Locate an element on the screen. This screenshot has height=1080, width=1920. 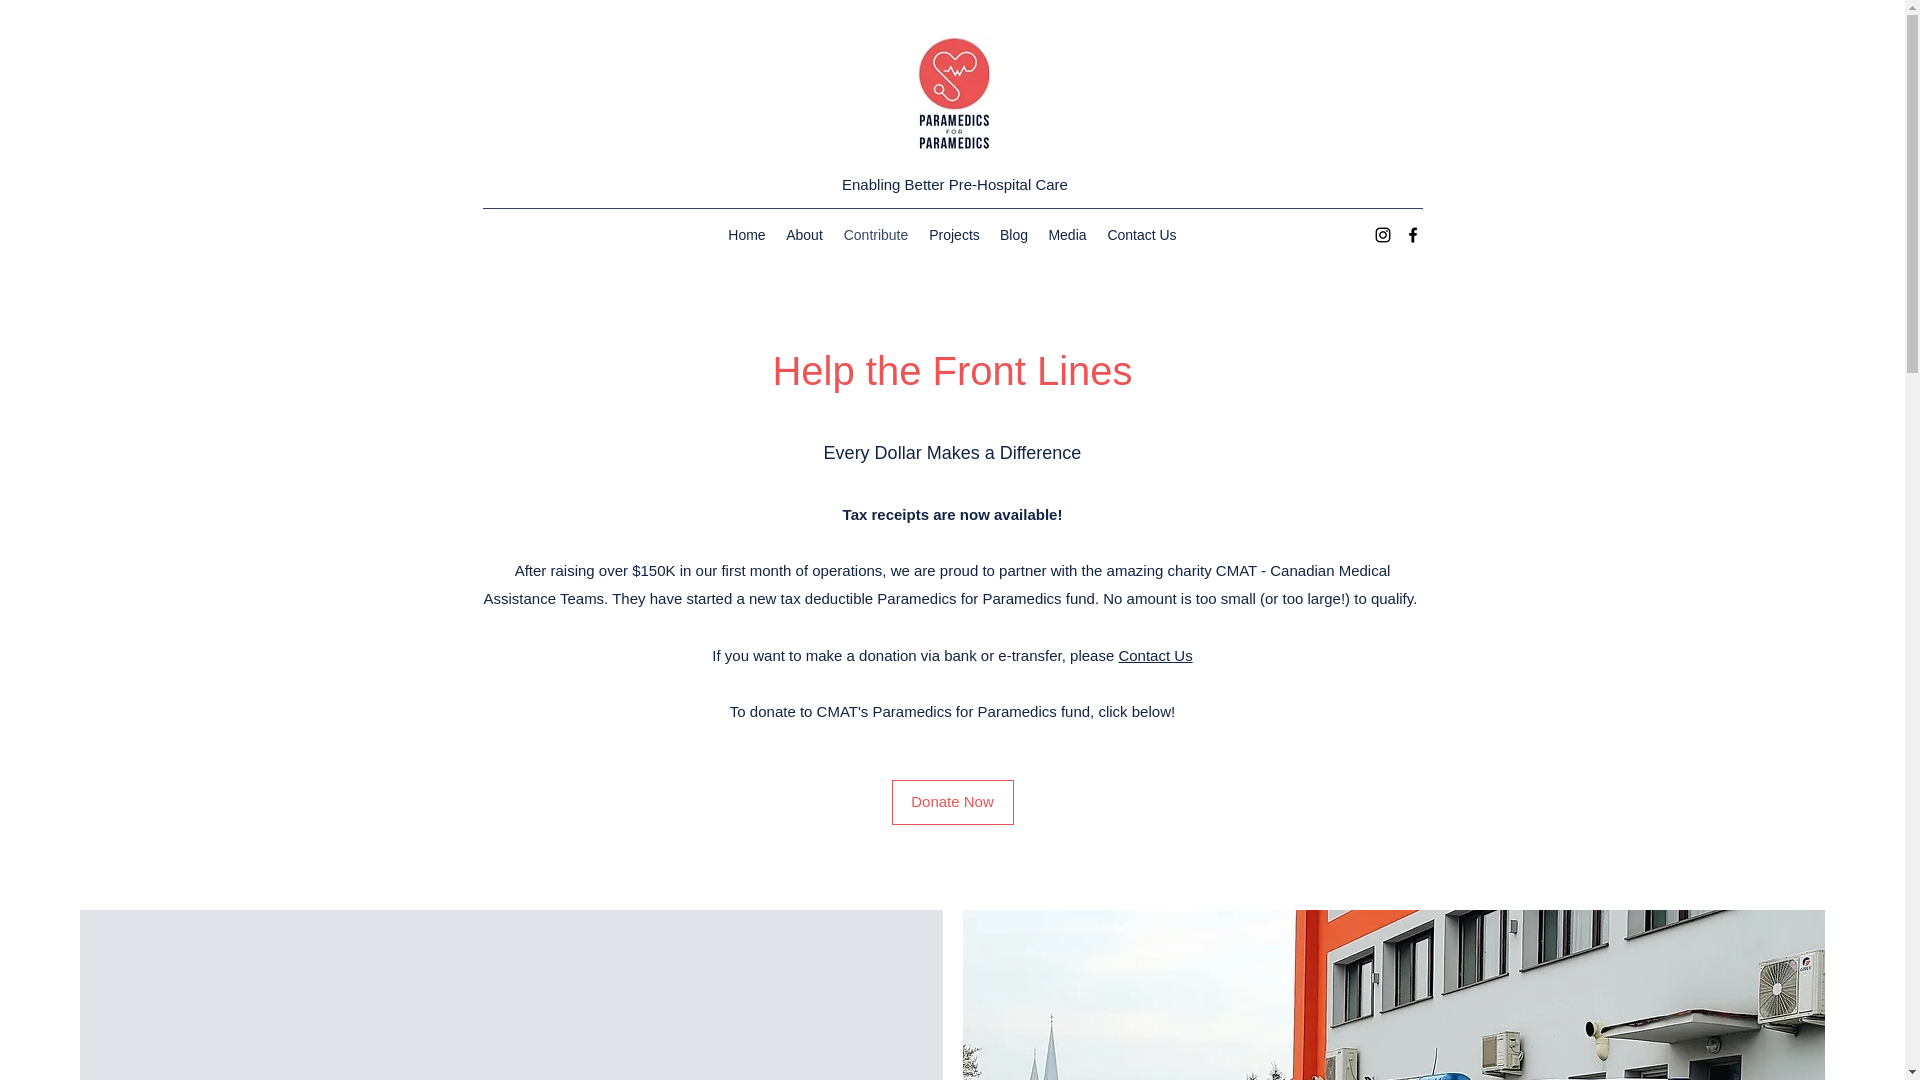
Home is located at coordinates (746, 234).